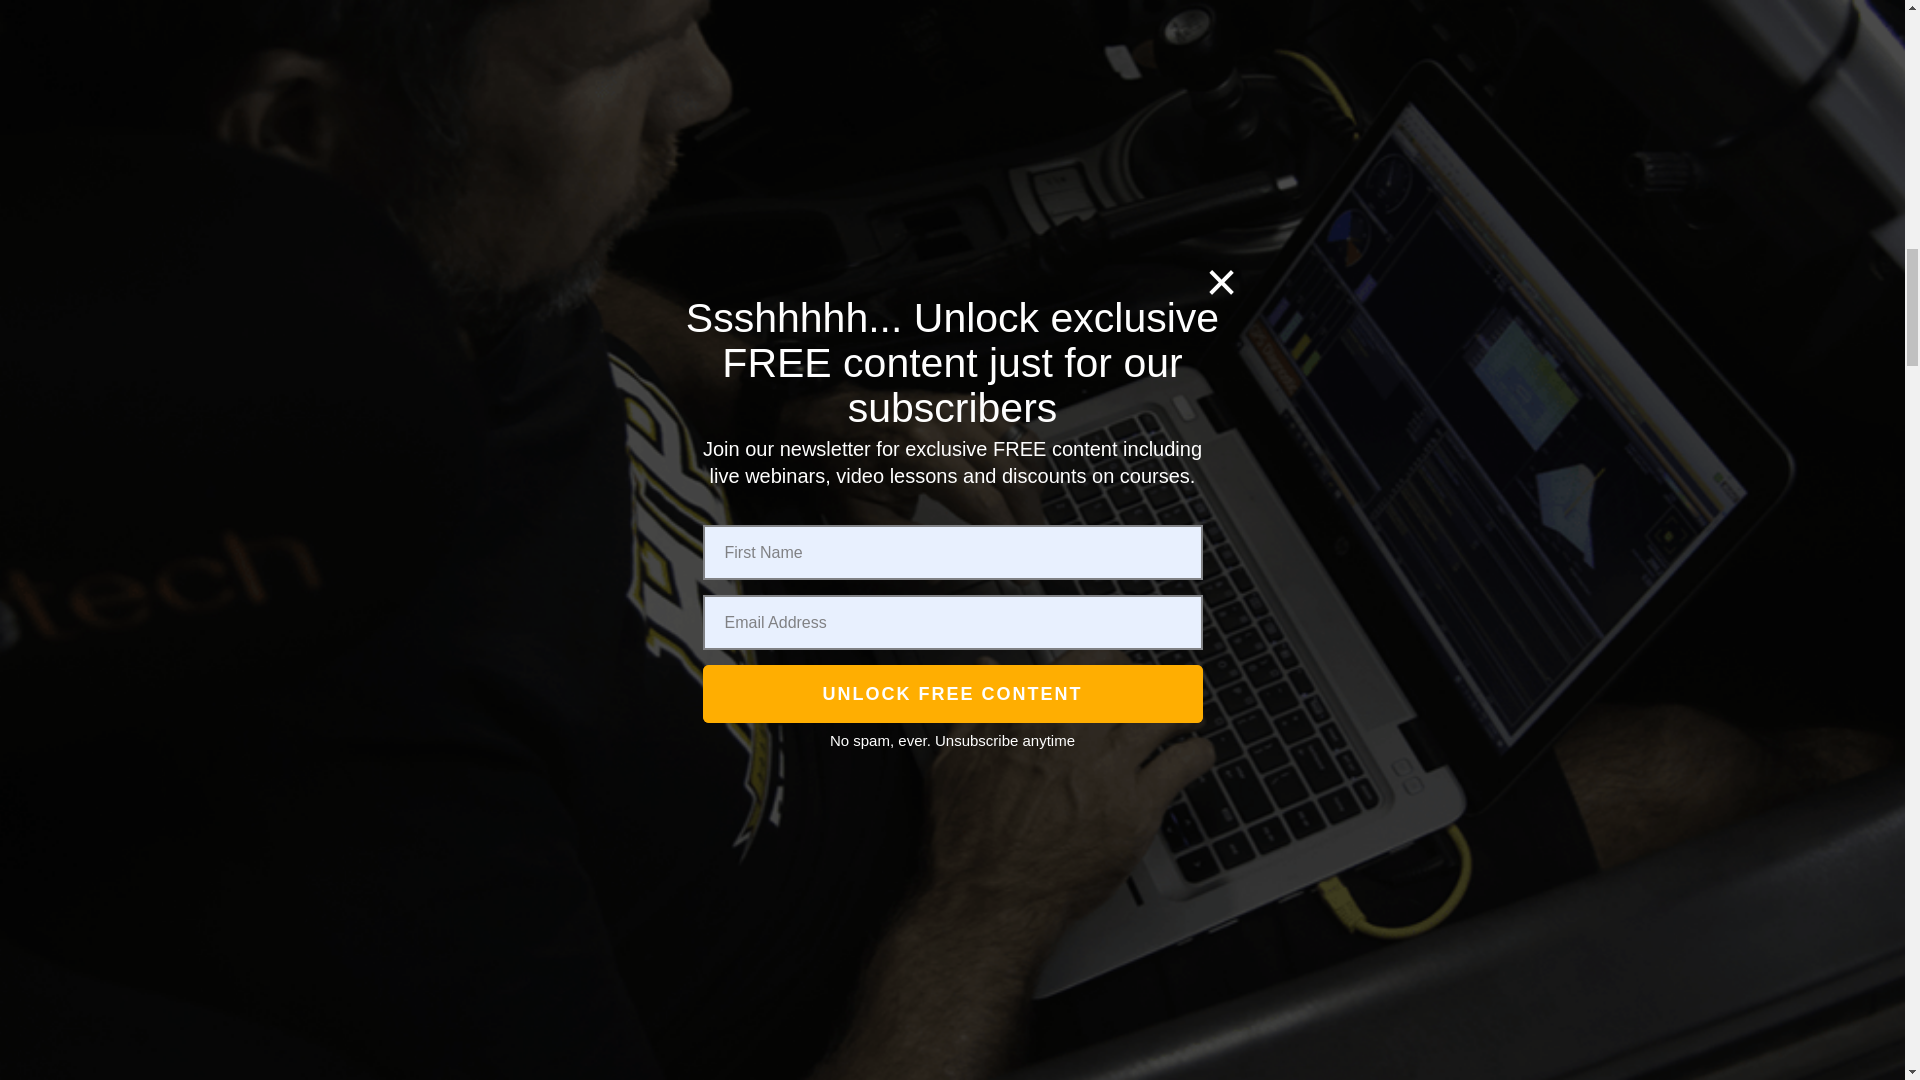  Describe the element at coordinates (468, 1030) in the screenshot. I see `Click here to view NSMK3` at that location.